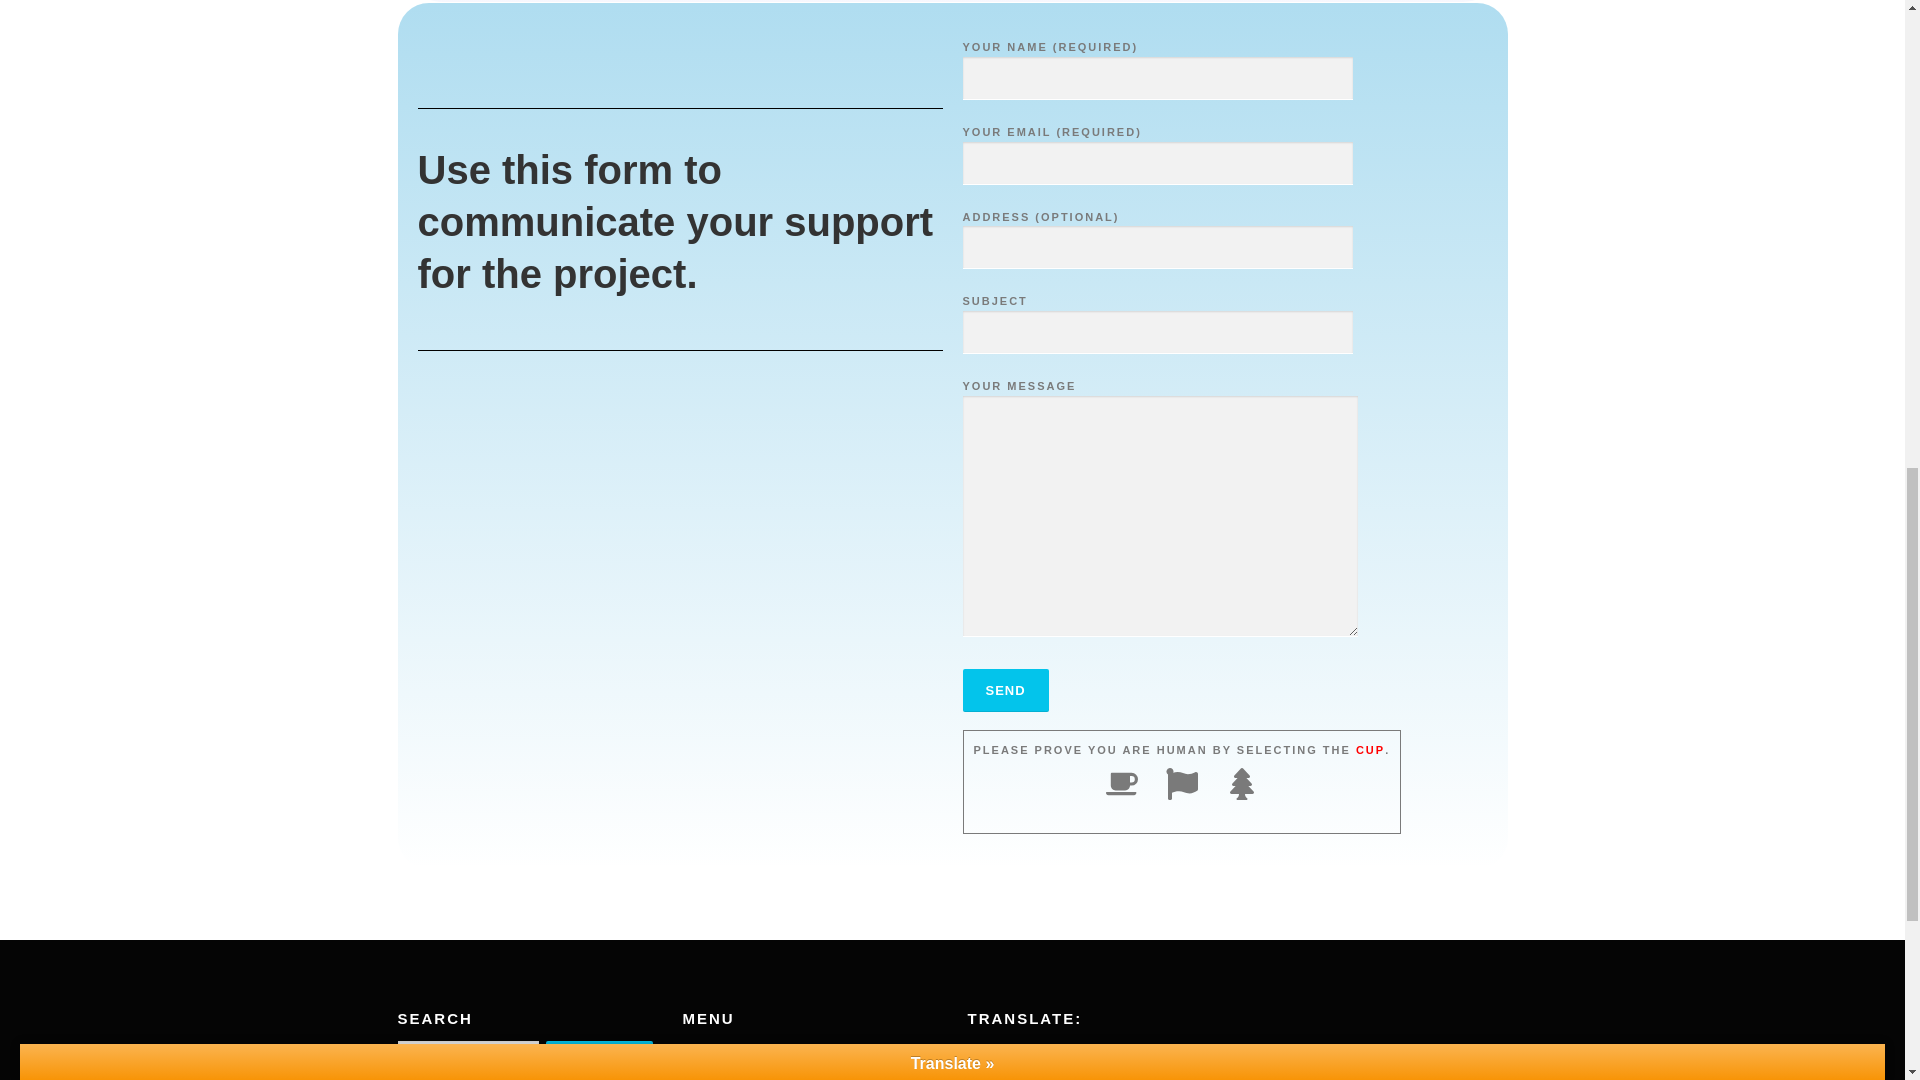 This screenshot has height=1080, width=1920. I want to click on Hindi, so click(1036, 1056).